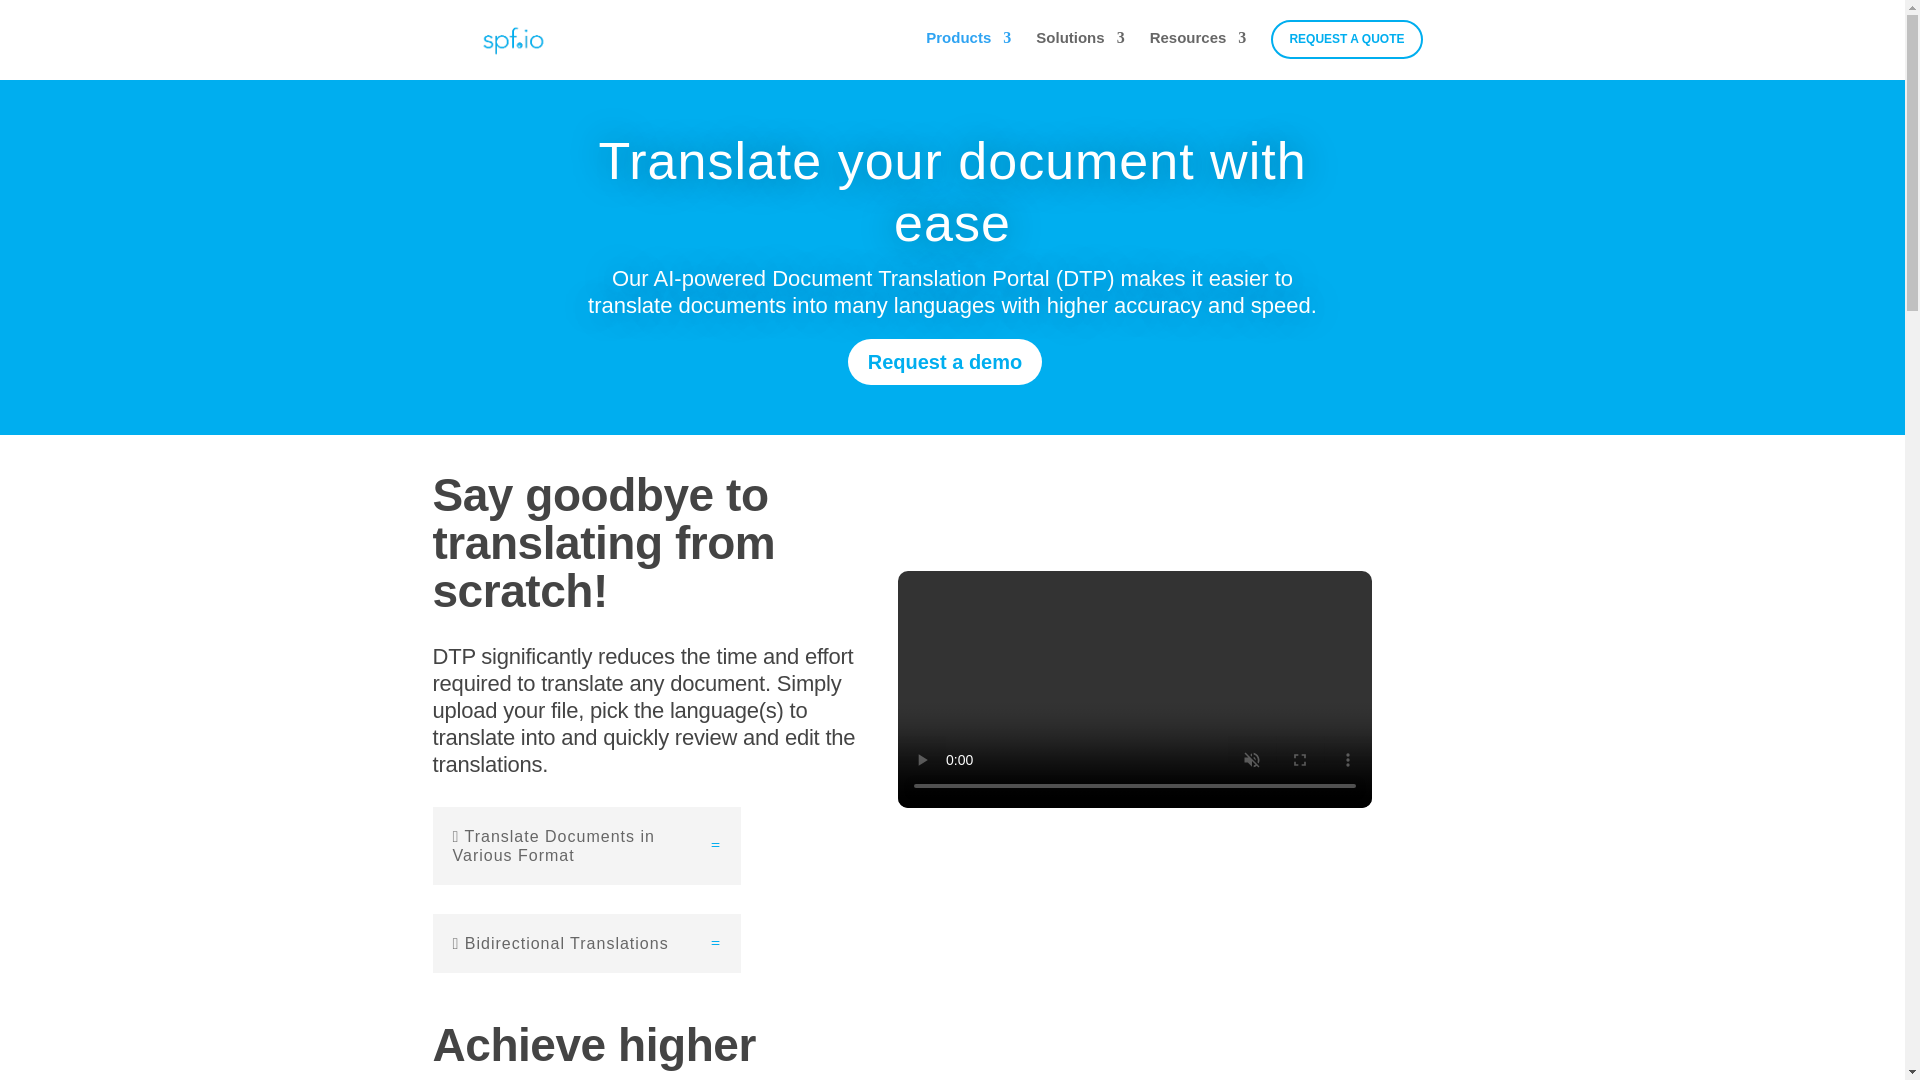 This screenshot has height=1080, width=1920. I want to click on Request a demo, so click(945, 362).